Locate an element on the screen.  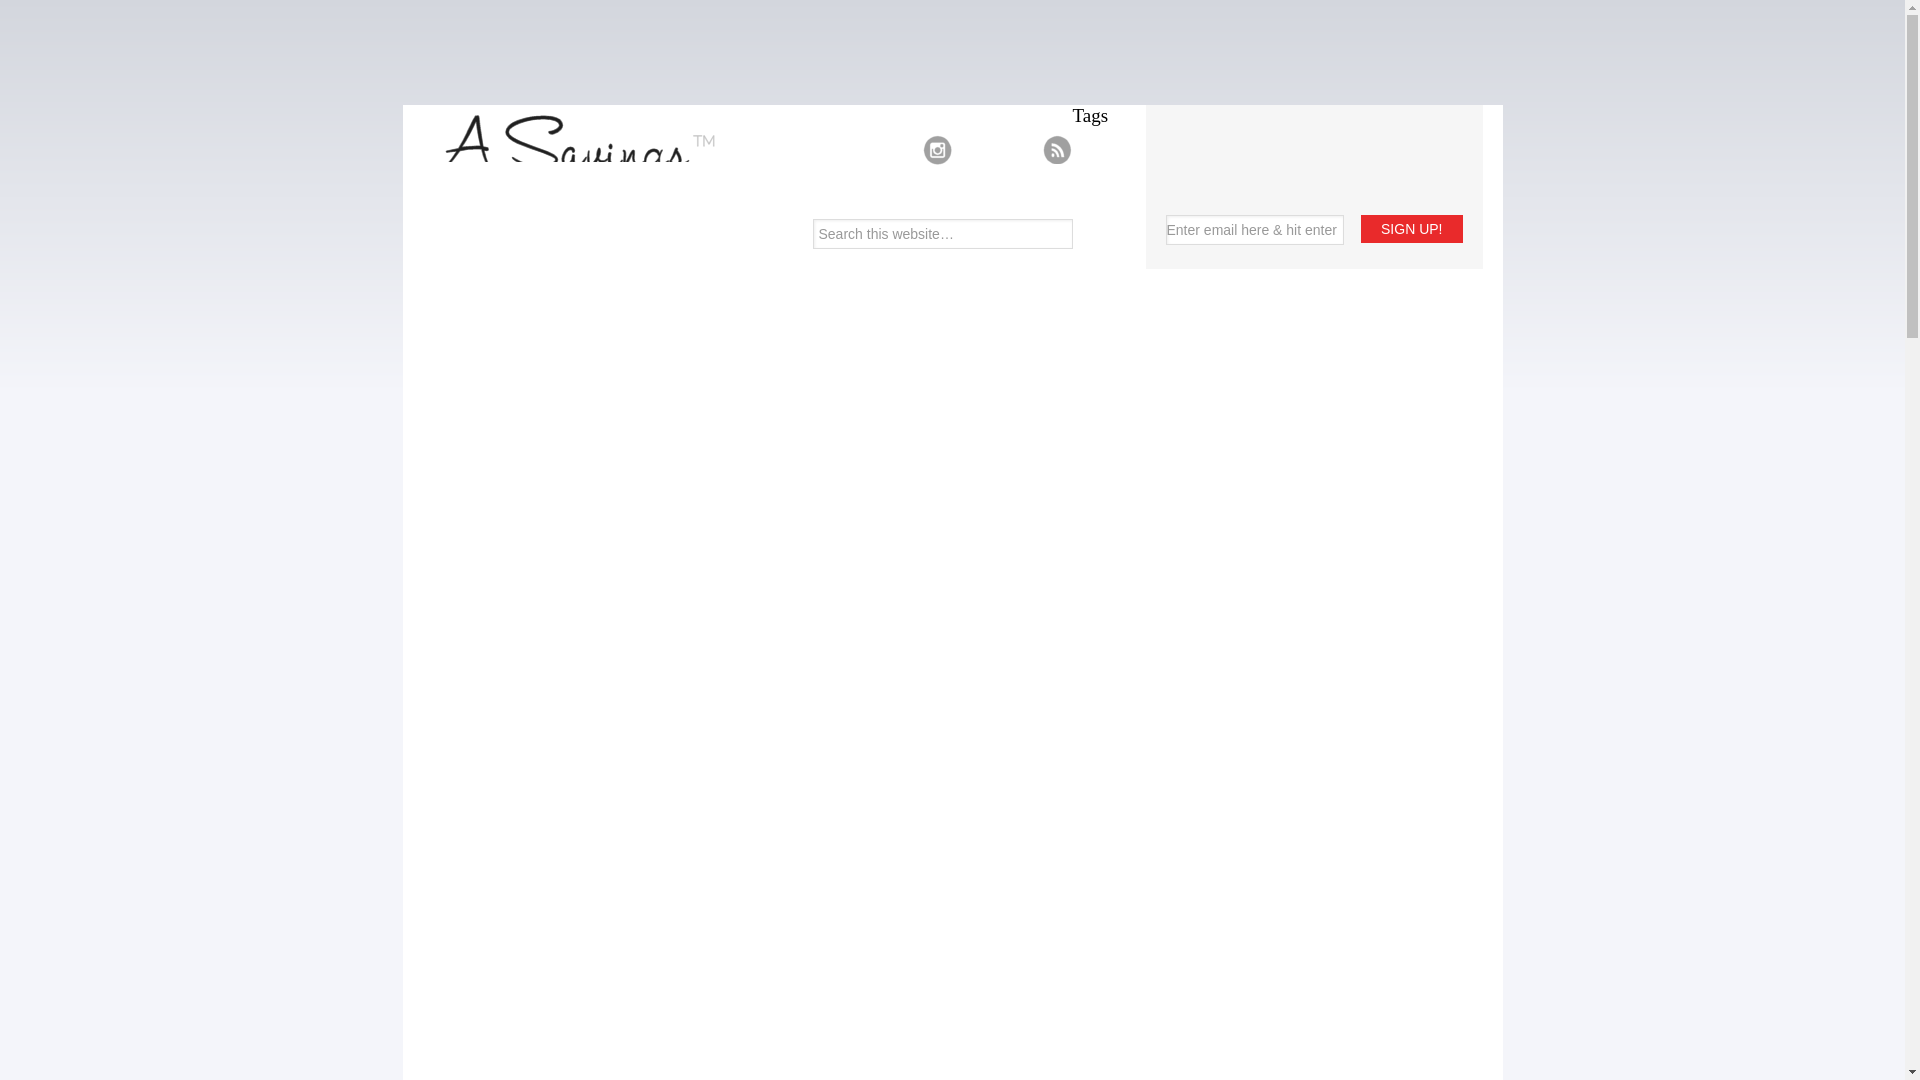
linky is located at coordinates (1142, 904).